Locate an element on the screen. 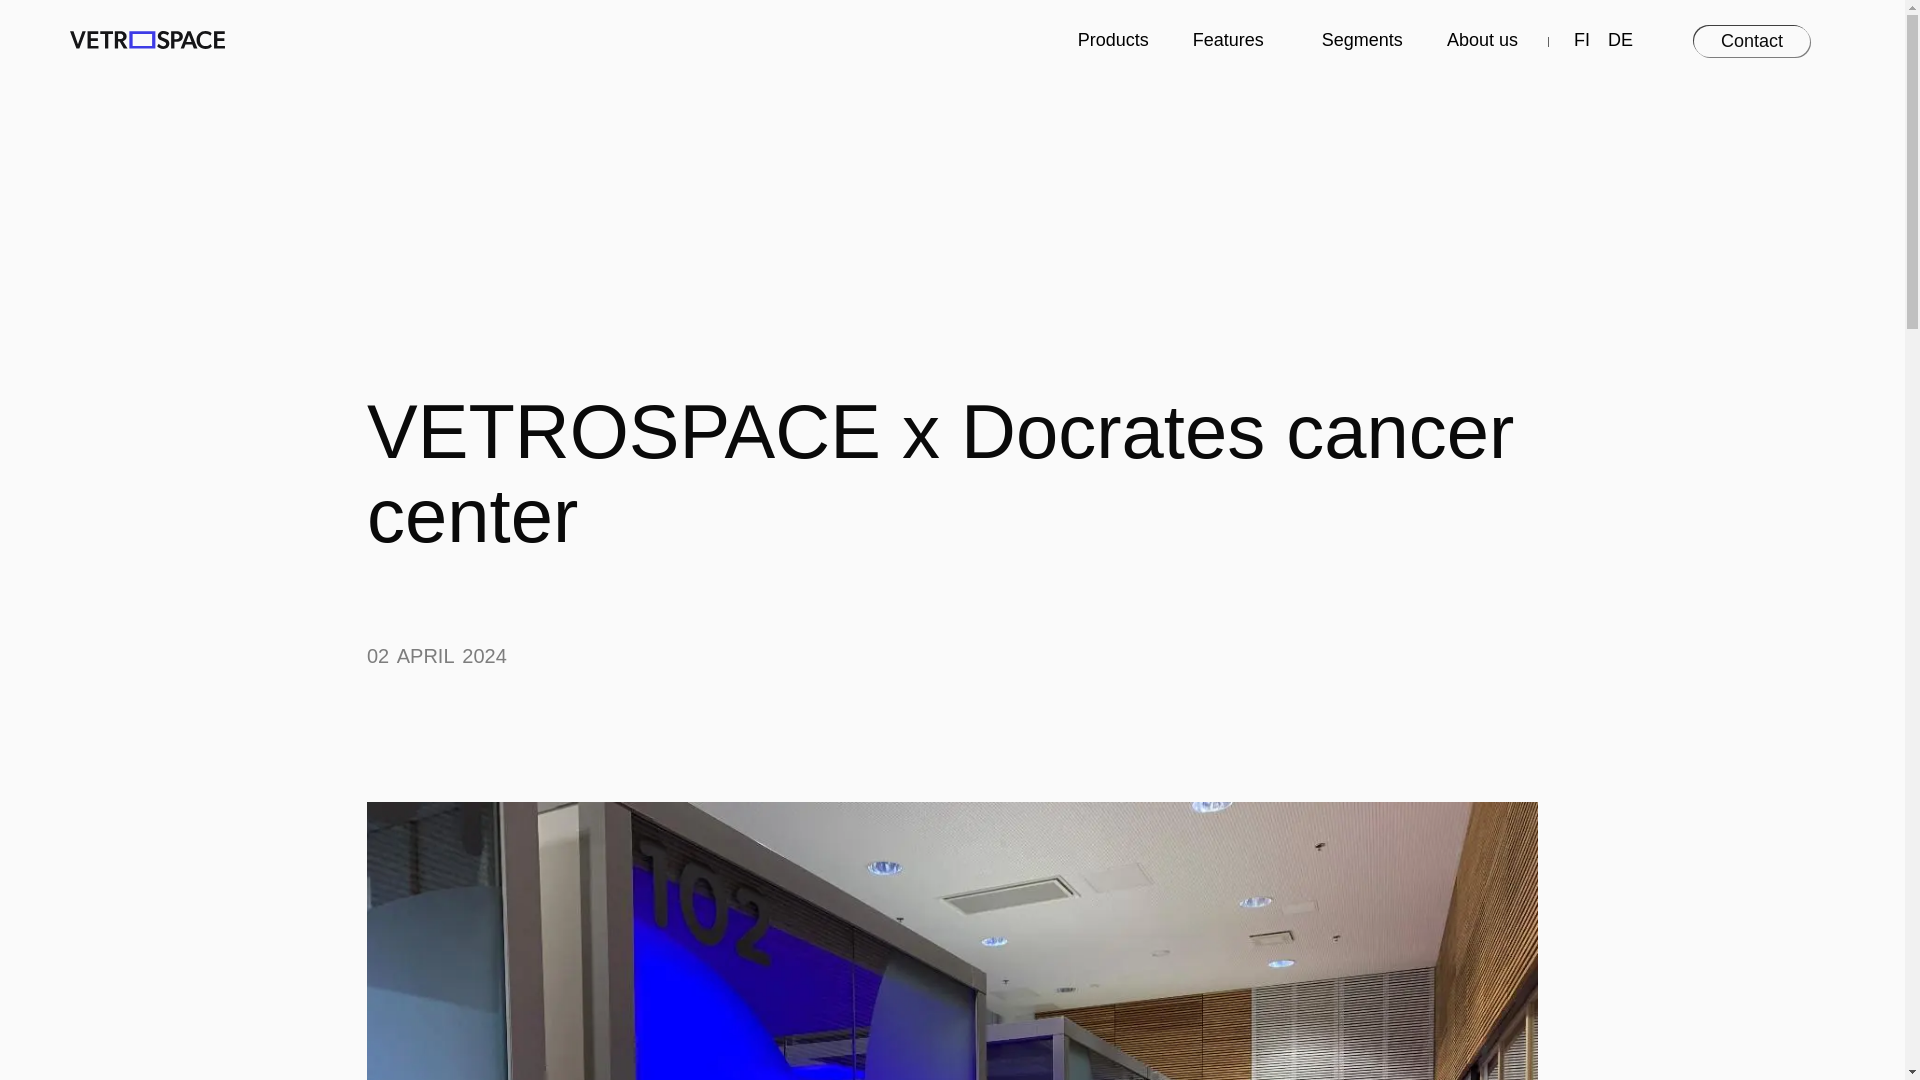 Image resolution: width=1920 pixels, height=1080 pixels. Contact is located at coordinates (1752, 41).